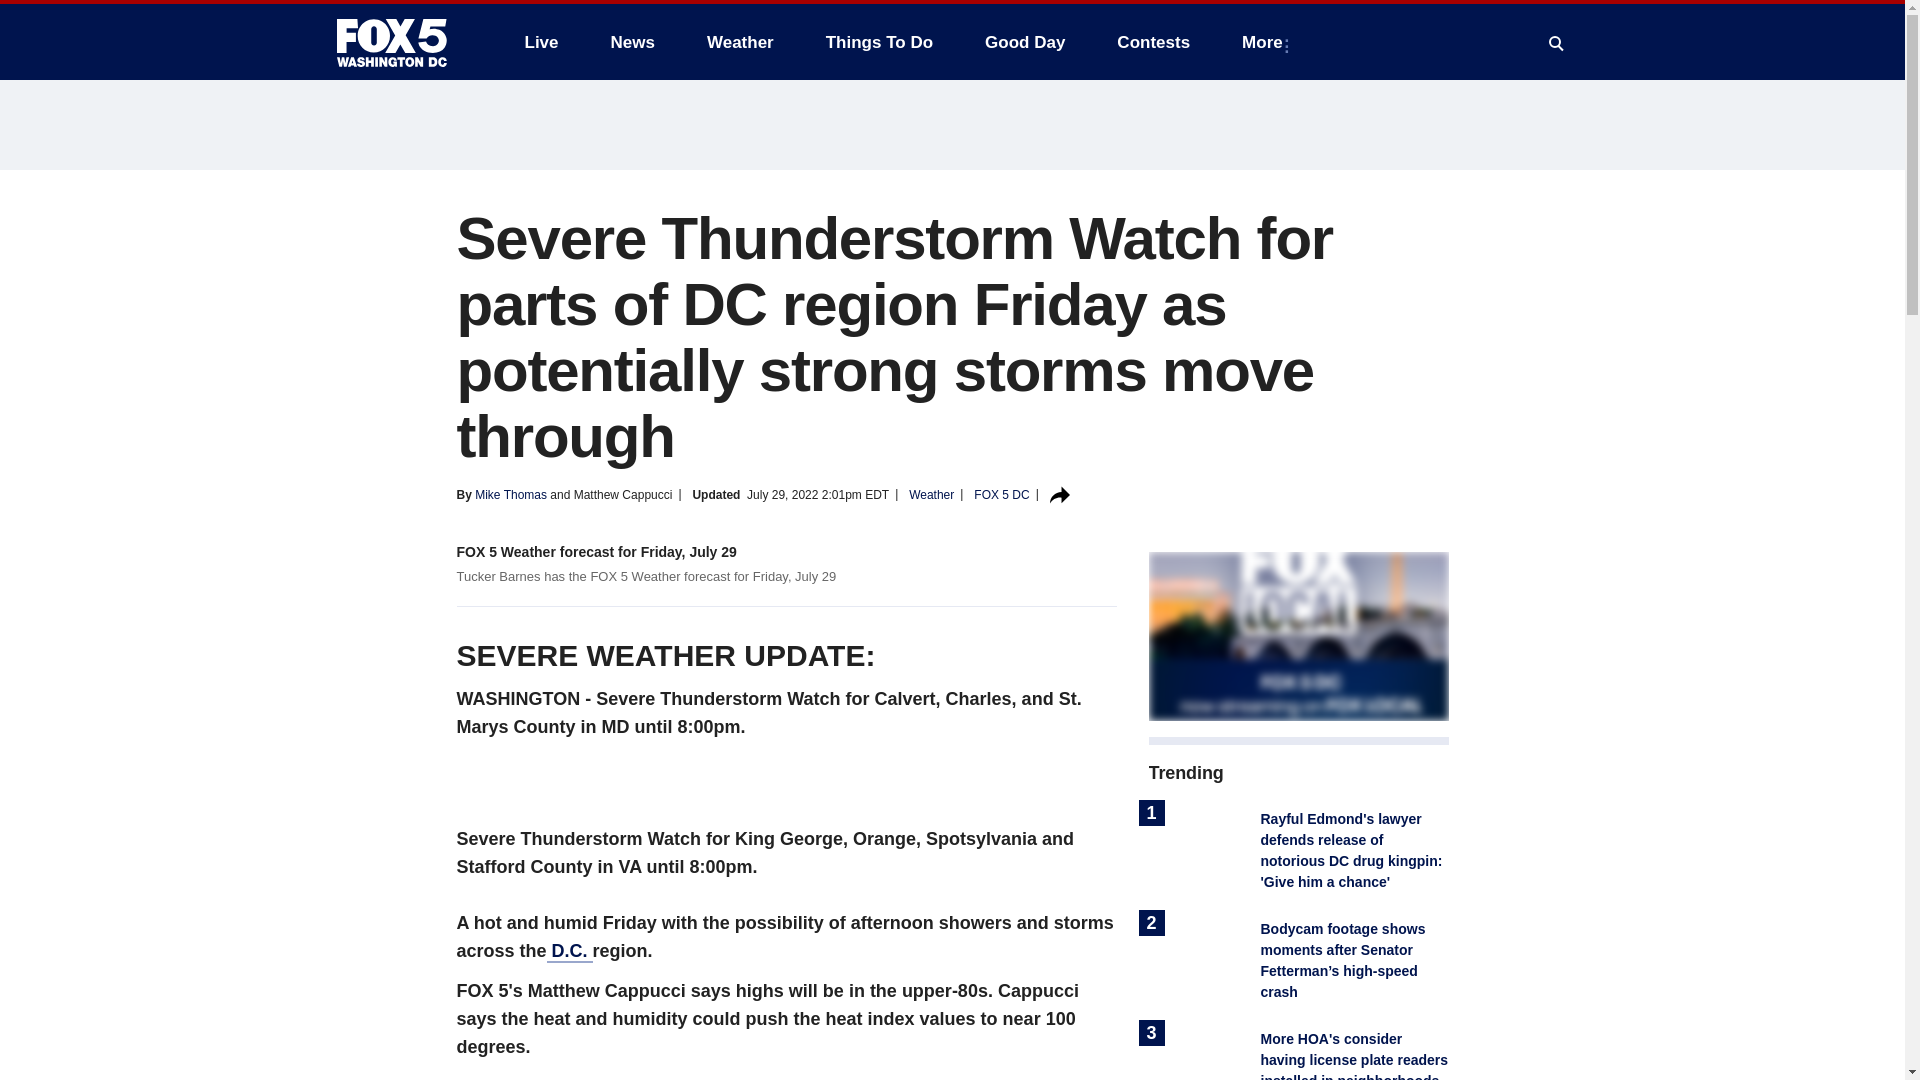  What do you see at coordinates (879, 42) in the screenshot?
I see `Things To Do` at bounding box center [879, 42].